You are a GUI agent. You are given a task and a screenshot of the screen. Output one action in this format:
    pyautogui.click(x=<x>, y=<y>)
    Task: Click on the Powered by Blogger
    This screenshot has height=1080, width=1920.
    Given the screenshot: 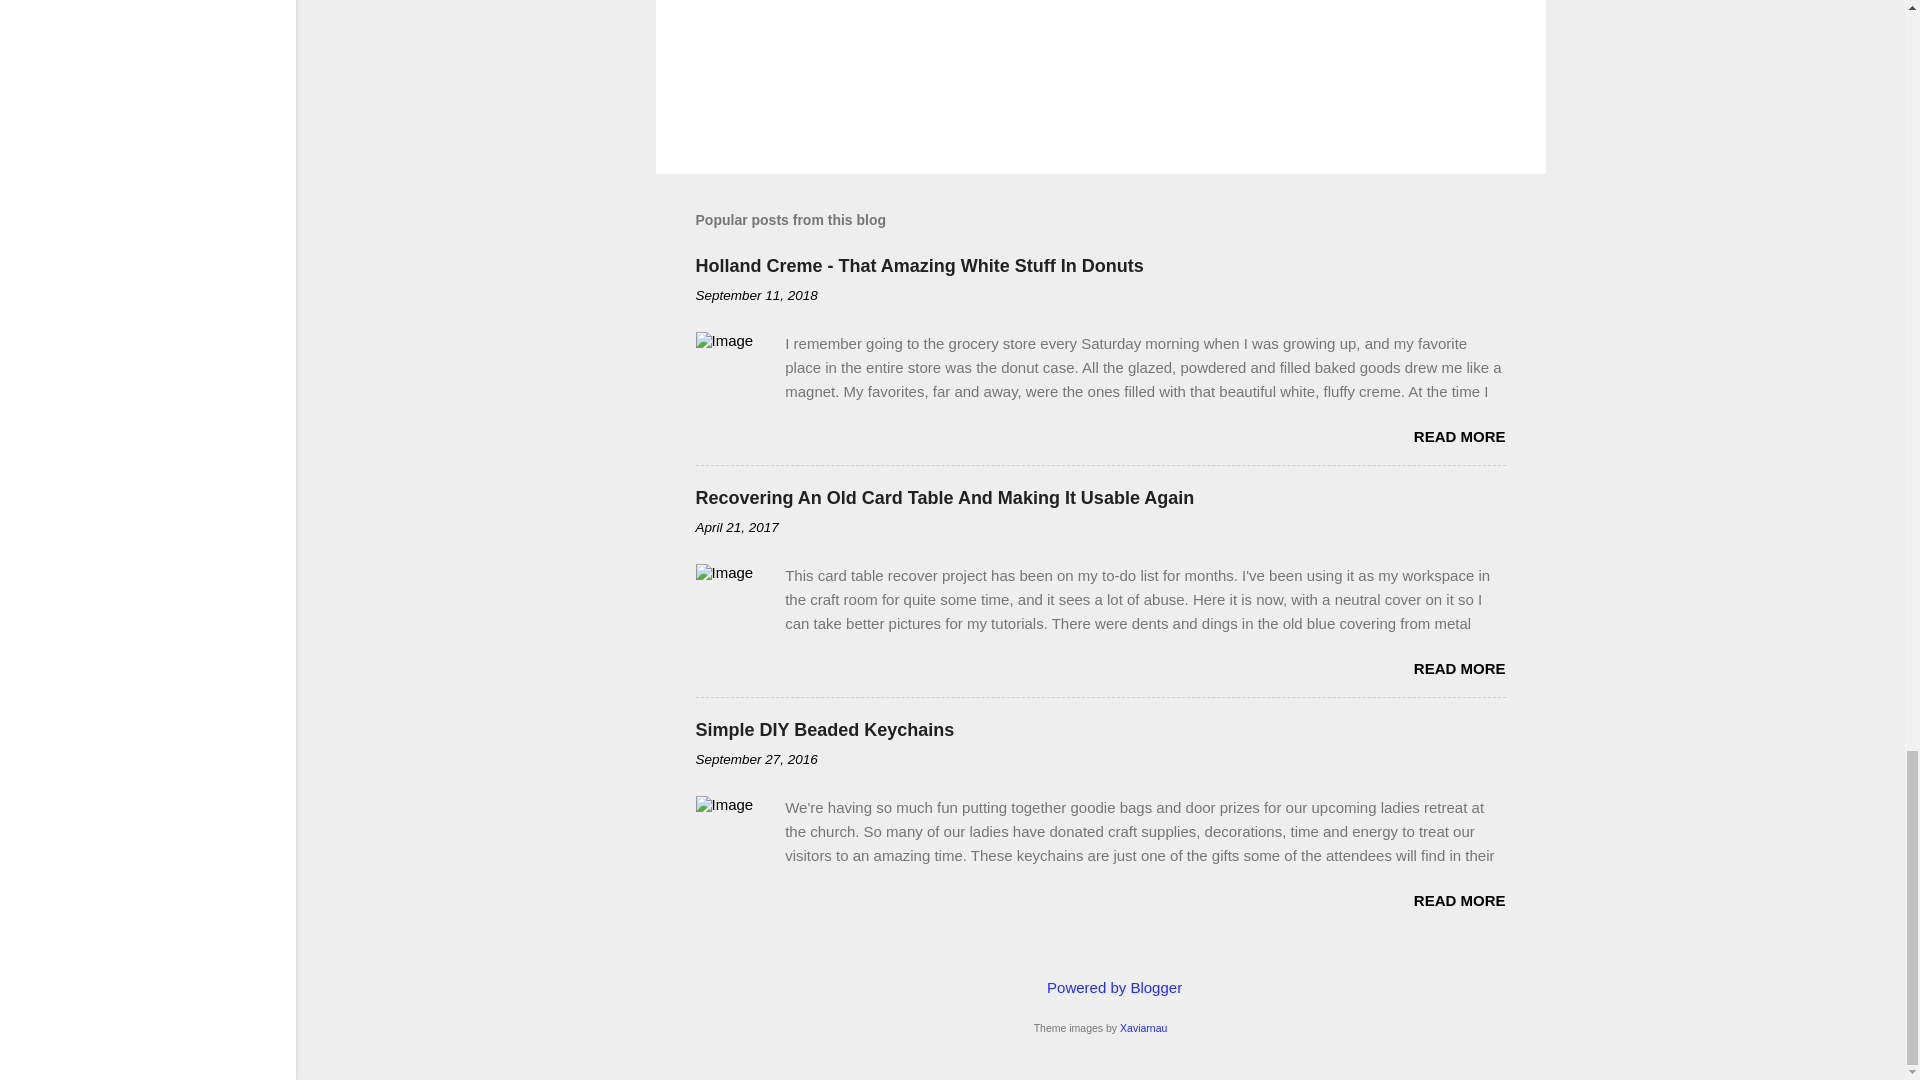 What is the action you would take?
    pyautogui.click(x=1100, y=986)
    